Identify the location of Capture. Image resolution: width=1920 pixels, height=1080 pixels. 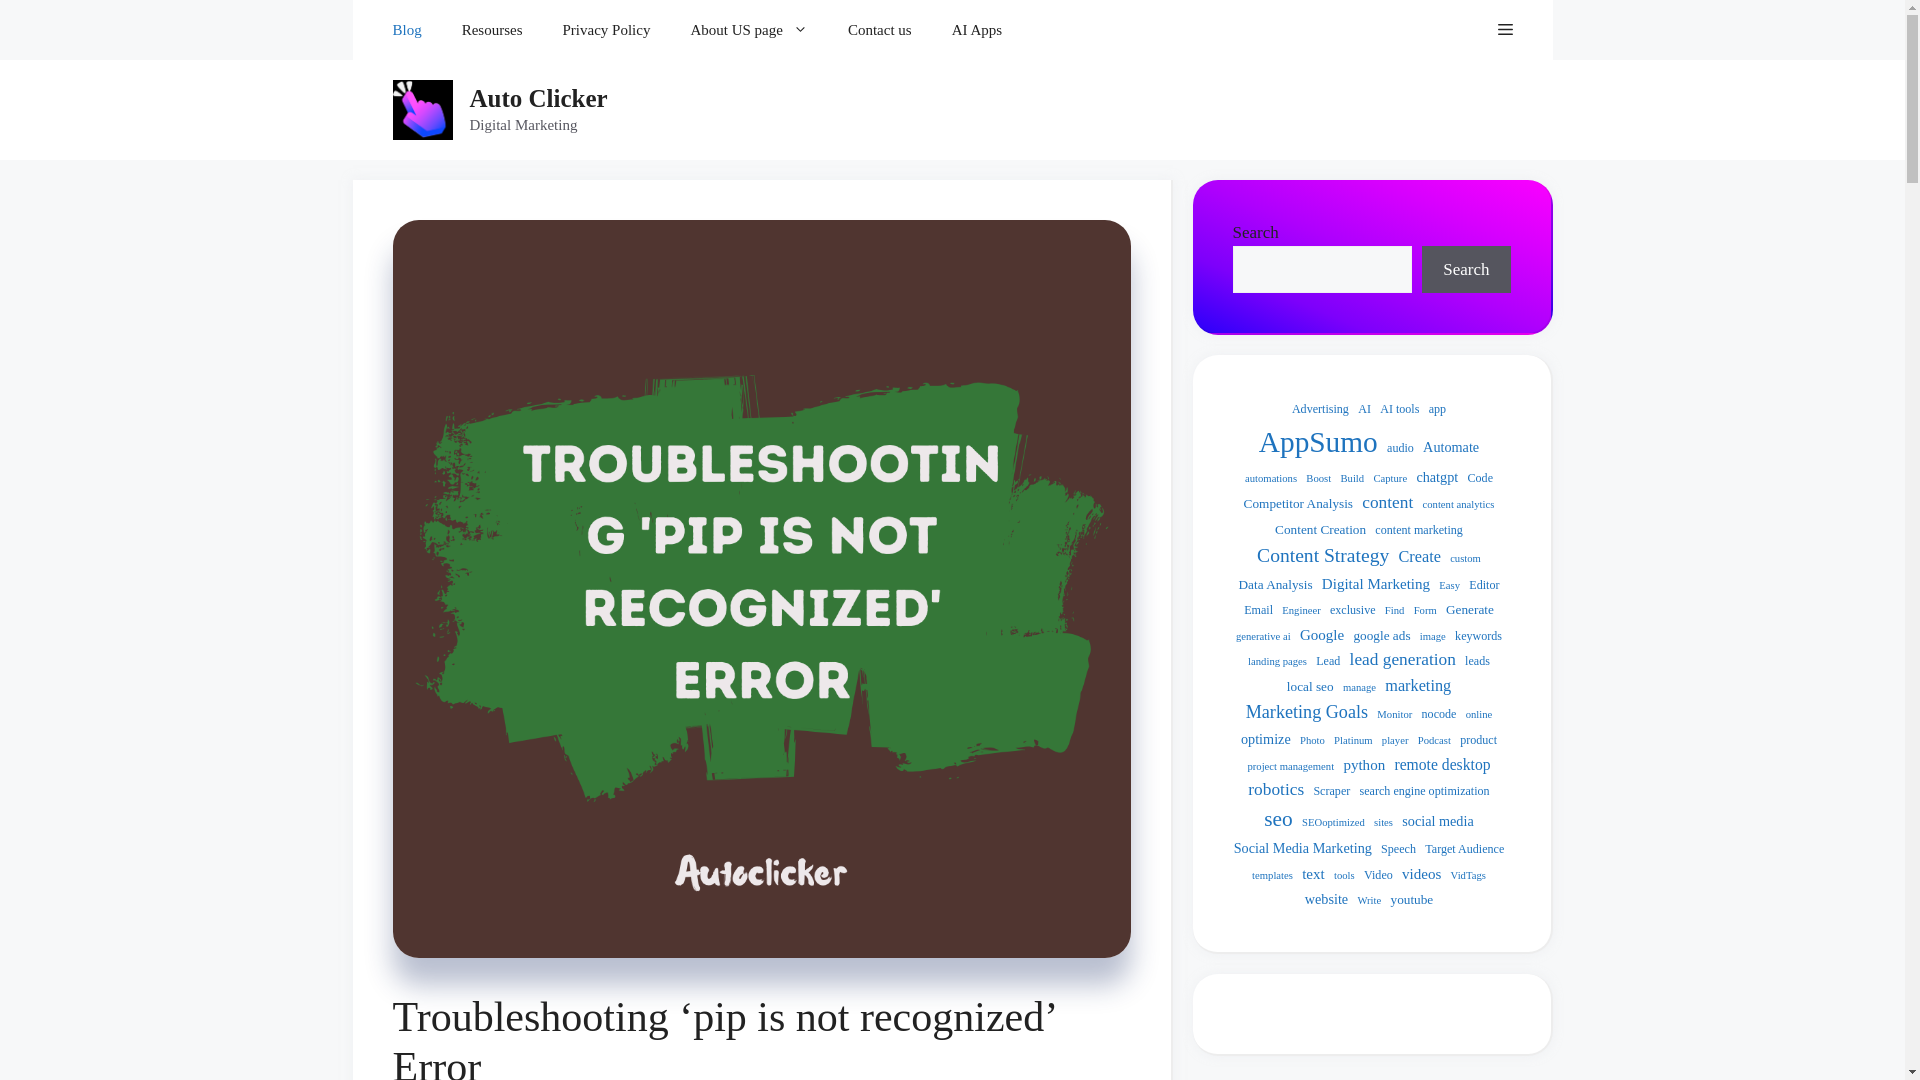
(1390, 478).